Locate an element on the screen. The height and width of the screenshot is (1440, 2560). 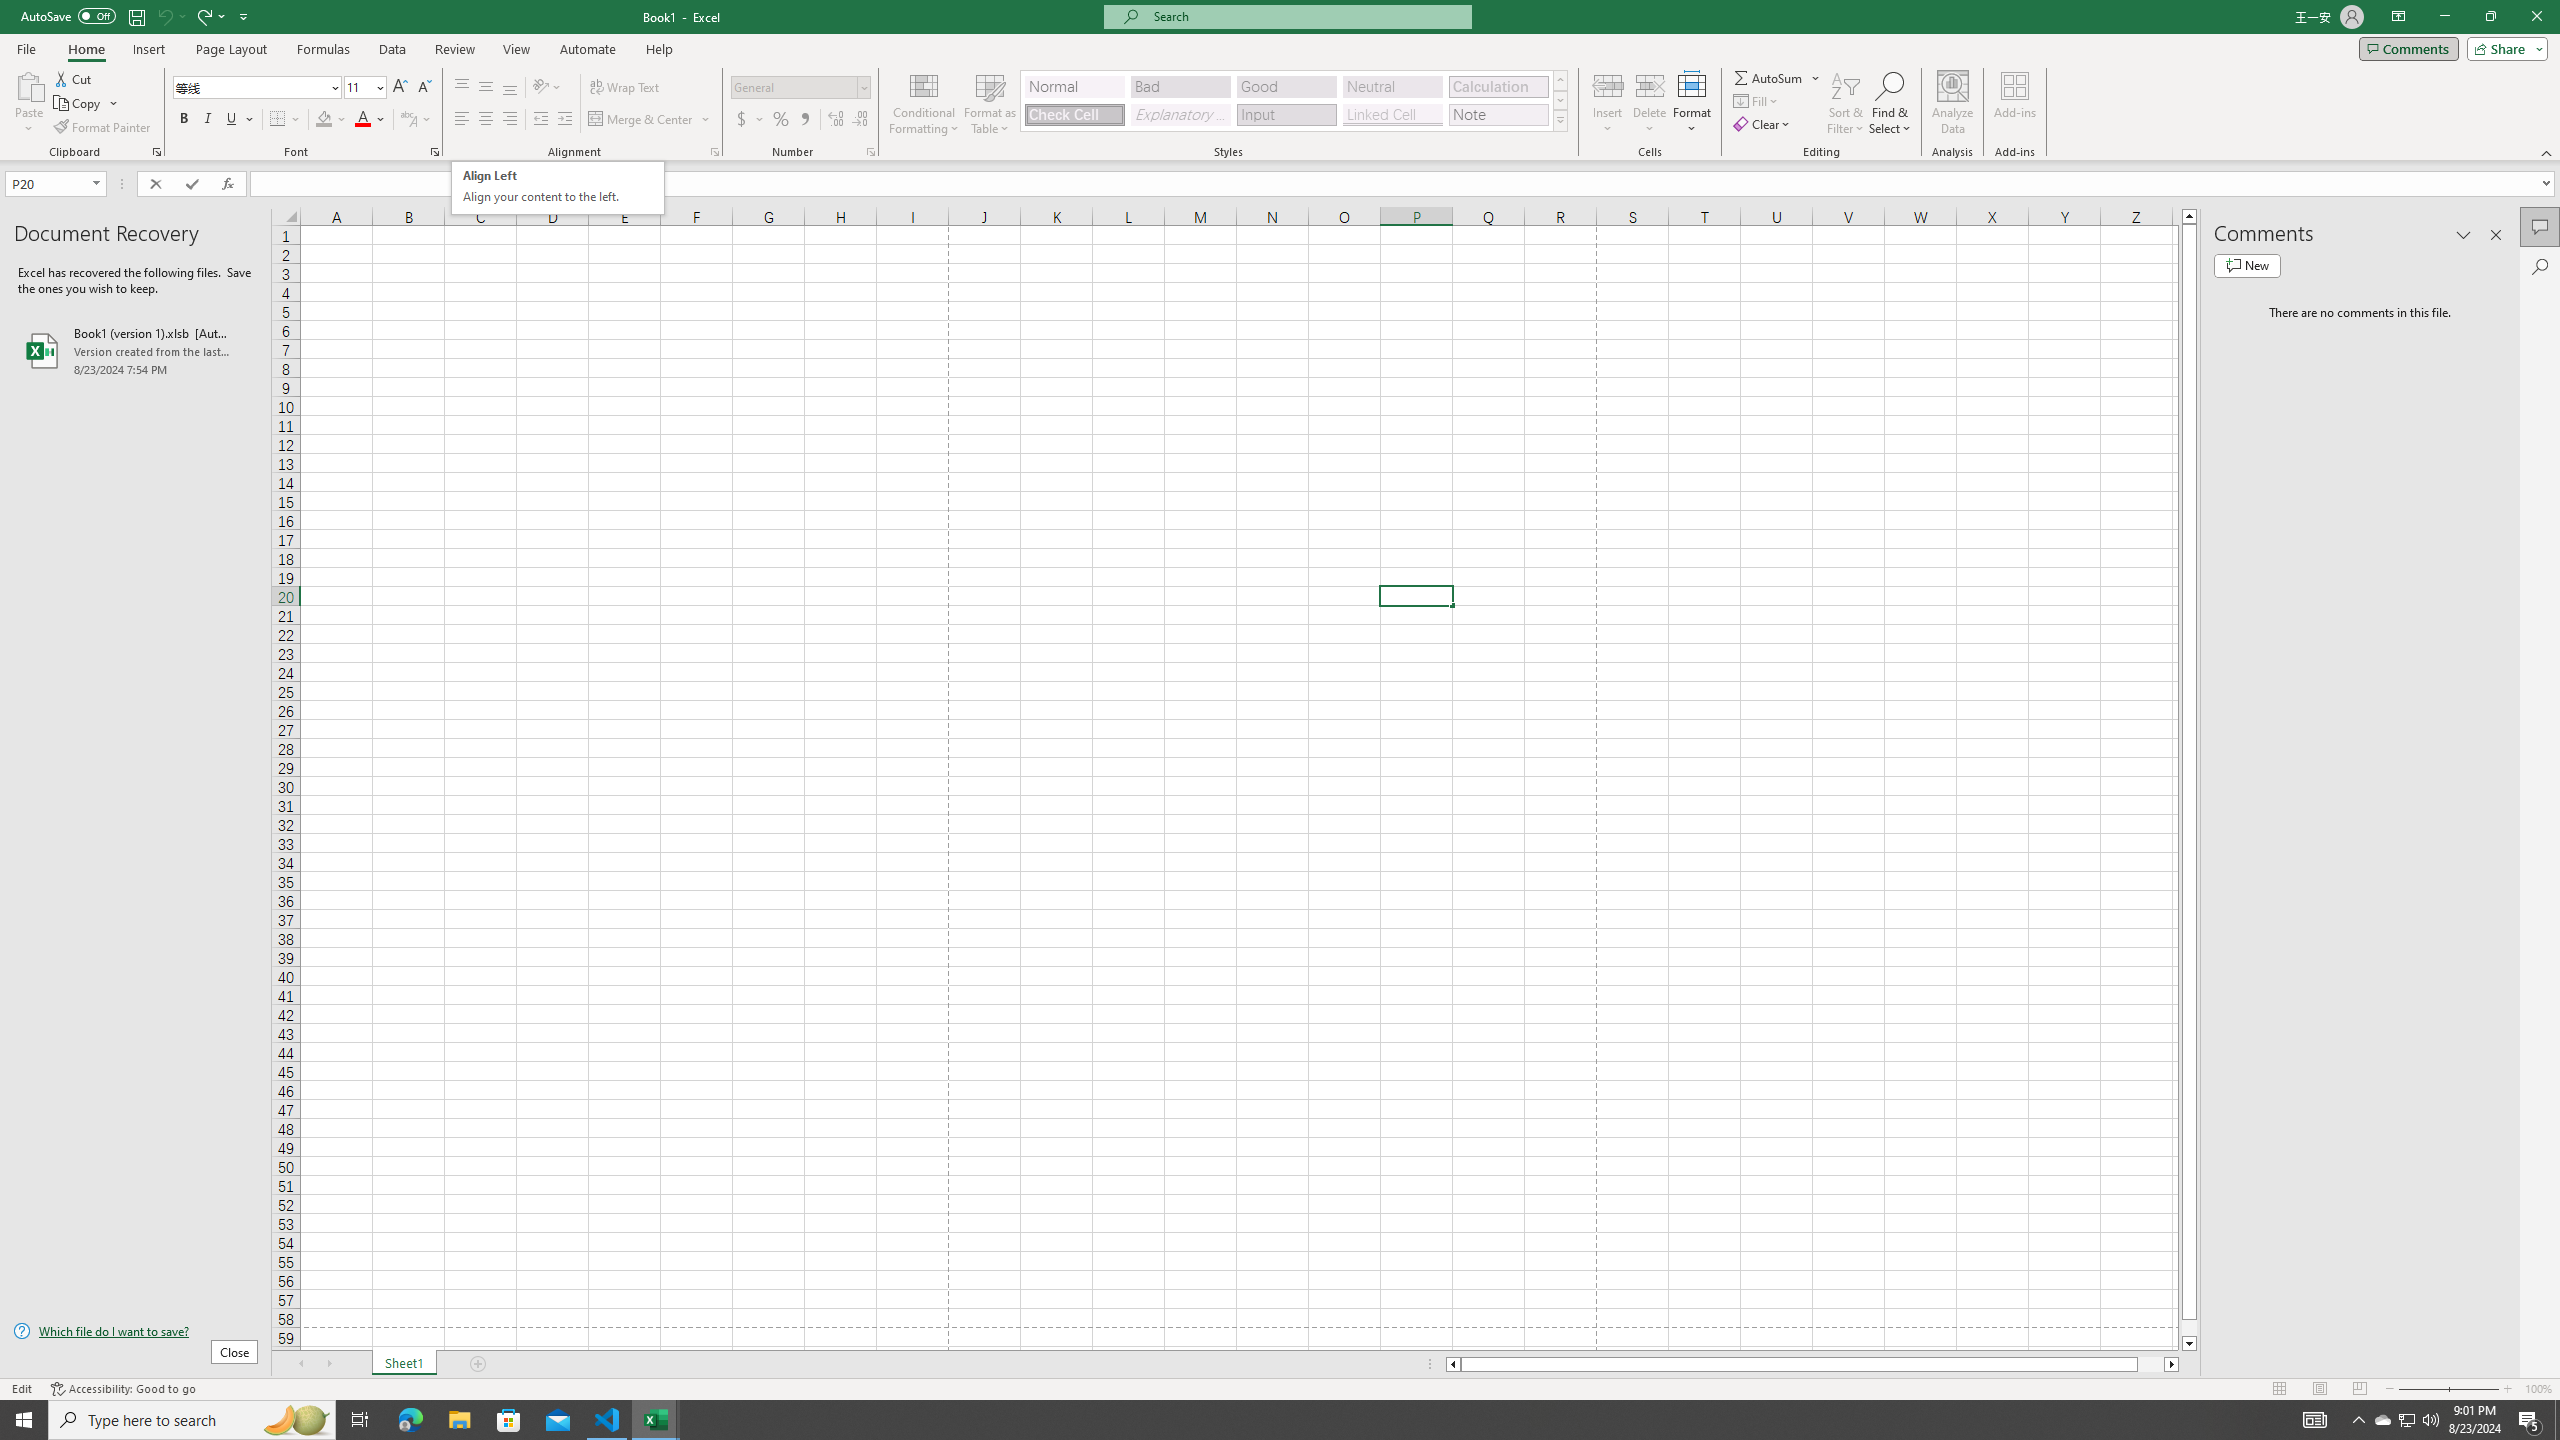
Linked Cell is located at coordinates (558, 188).